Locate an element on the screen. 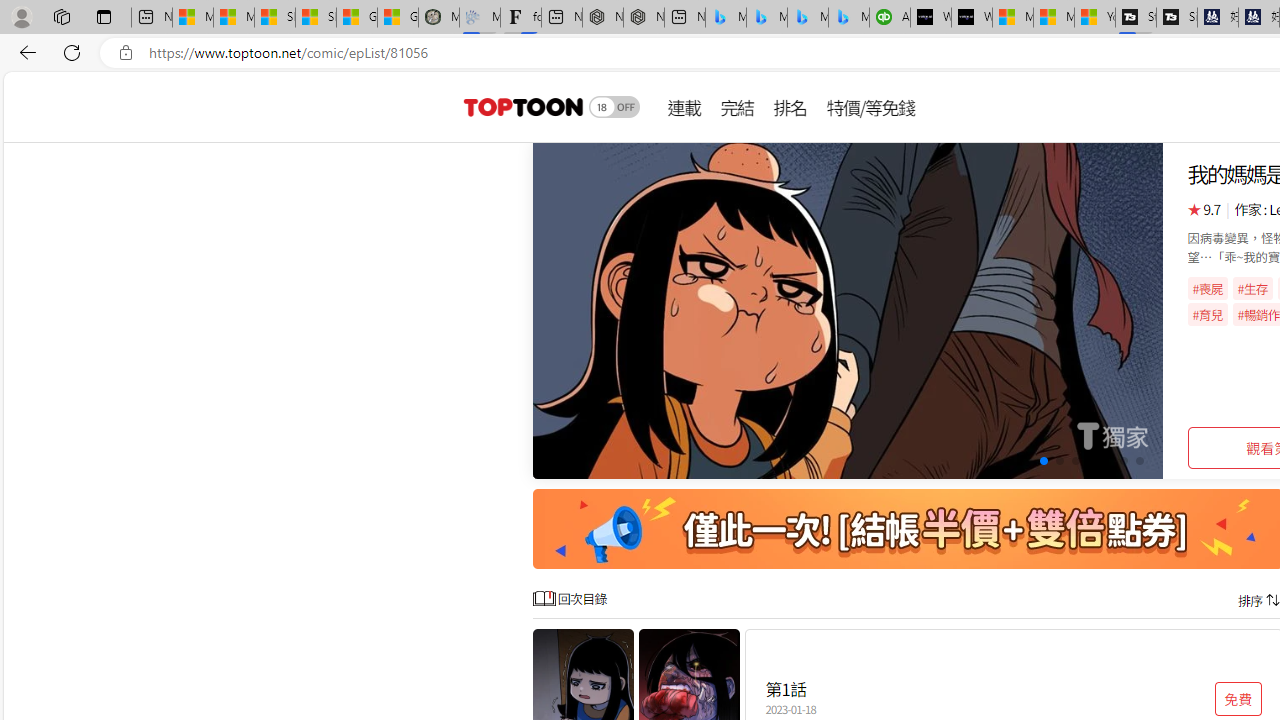 The image size is (1280, 720). Go to slide 8 is located at coordinates (1108, 461).